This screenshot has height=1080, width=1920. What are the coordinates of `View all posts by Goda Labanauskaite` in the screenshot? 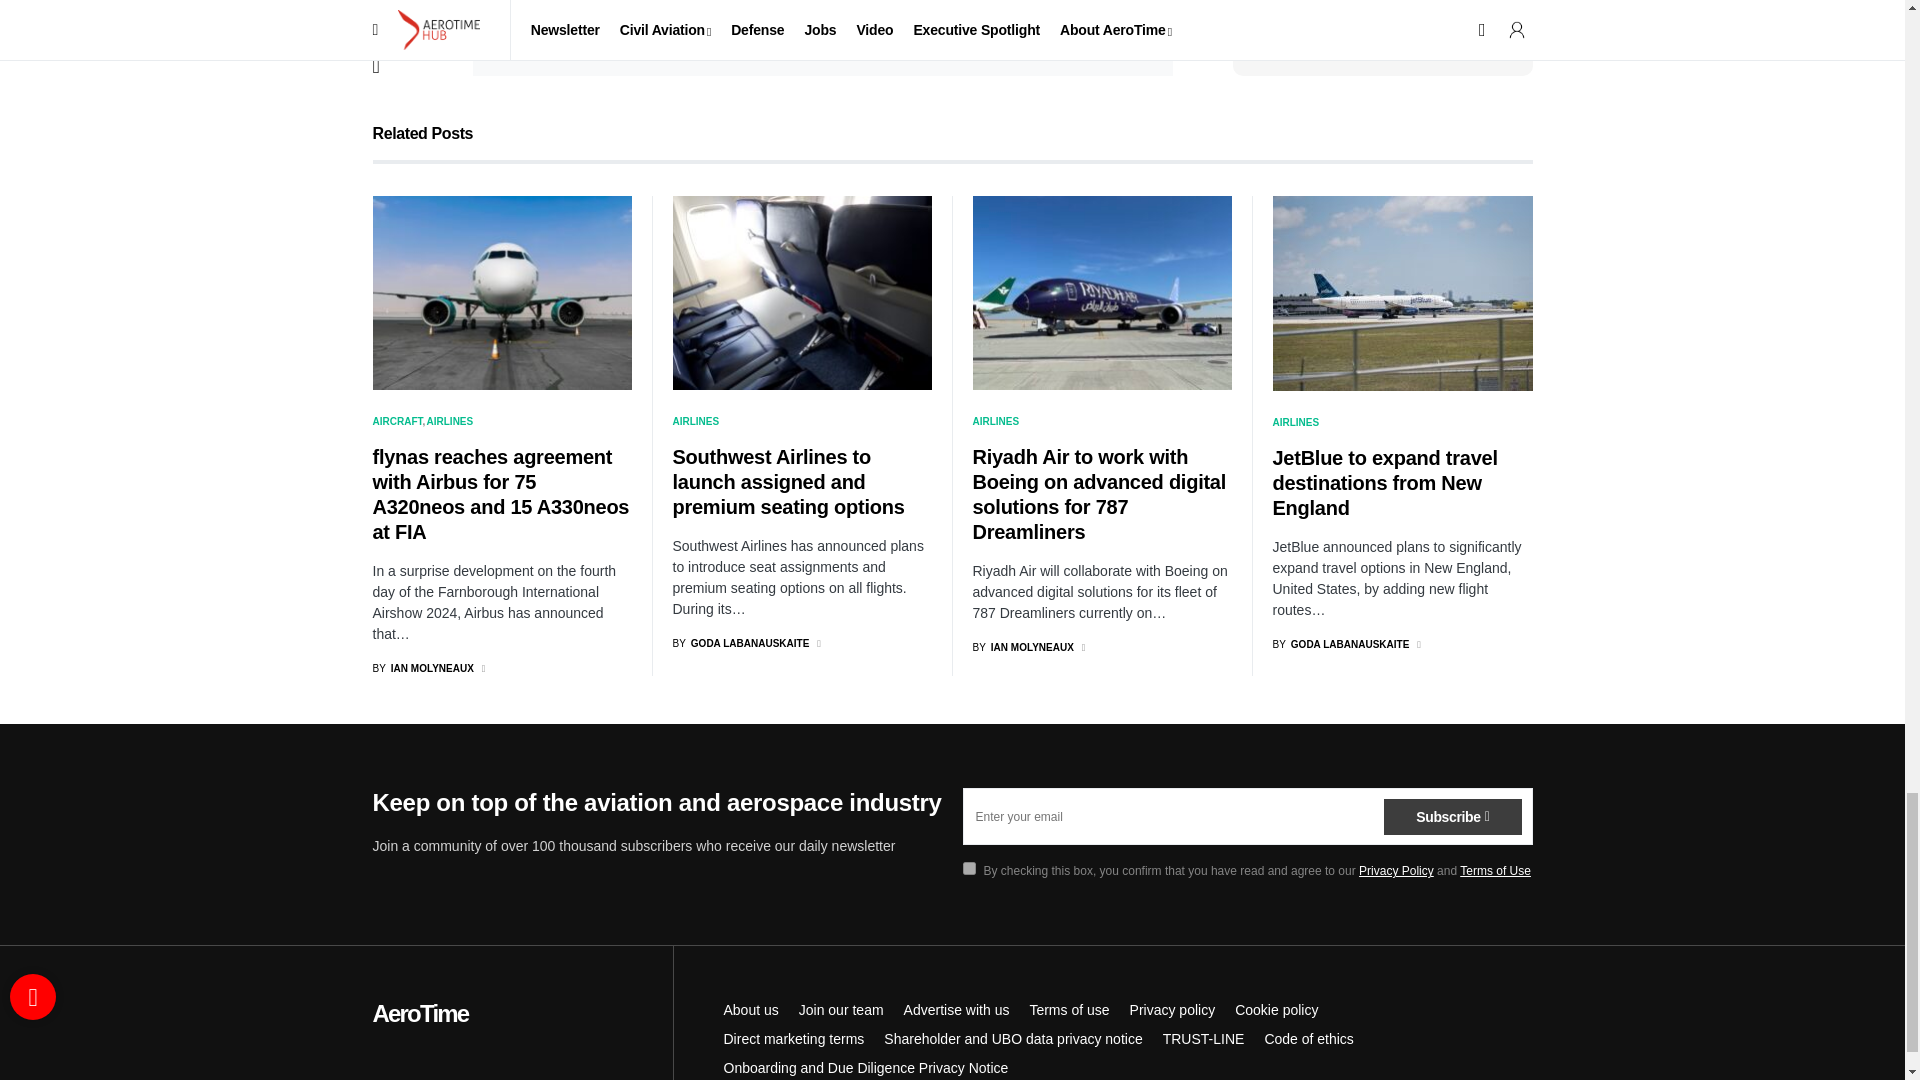 It's located at (1340, 644).